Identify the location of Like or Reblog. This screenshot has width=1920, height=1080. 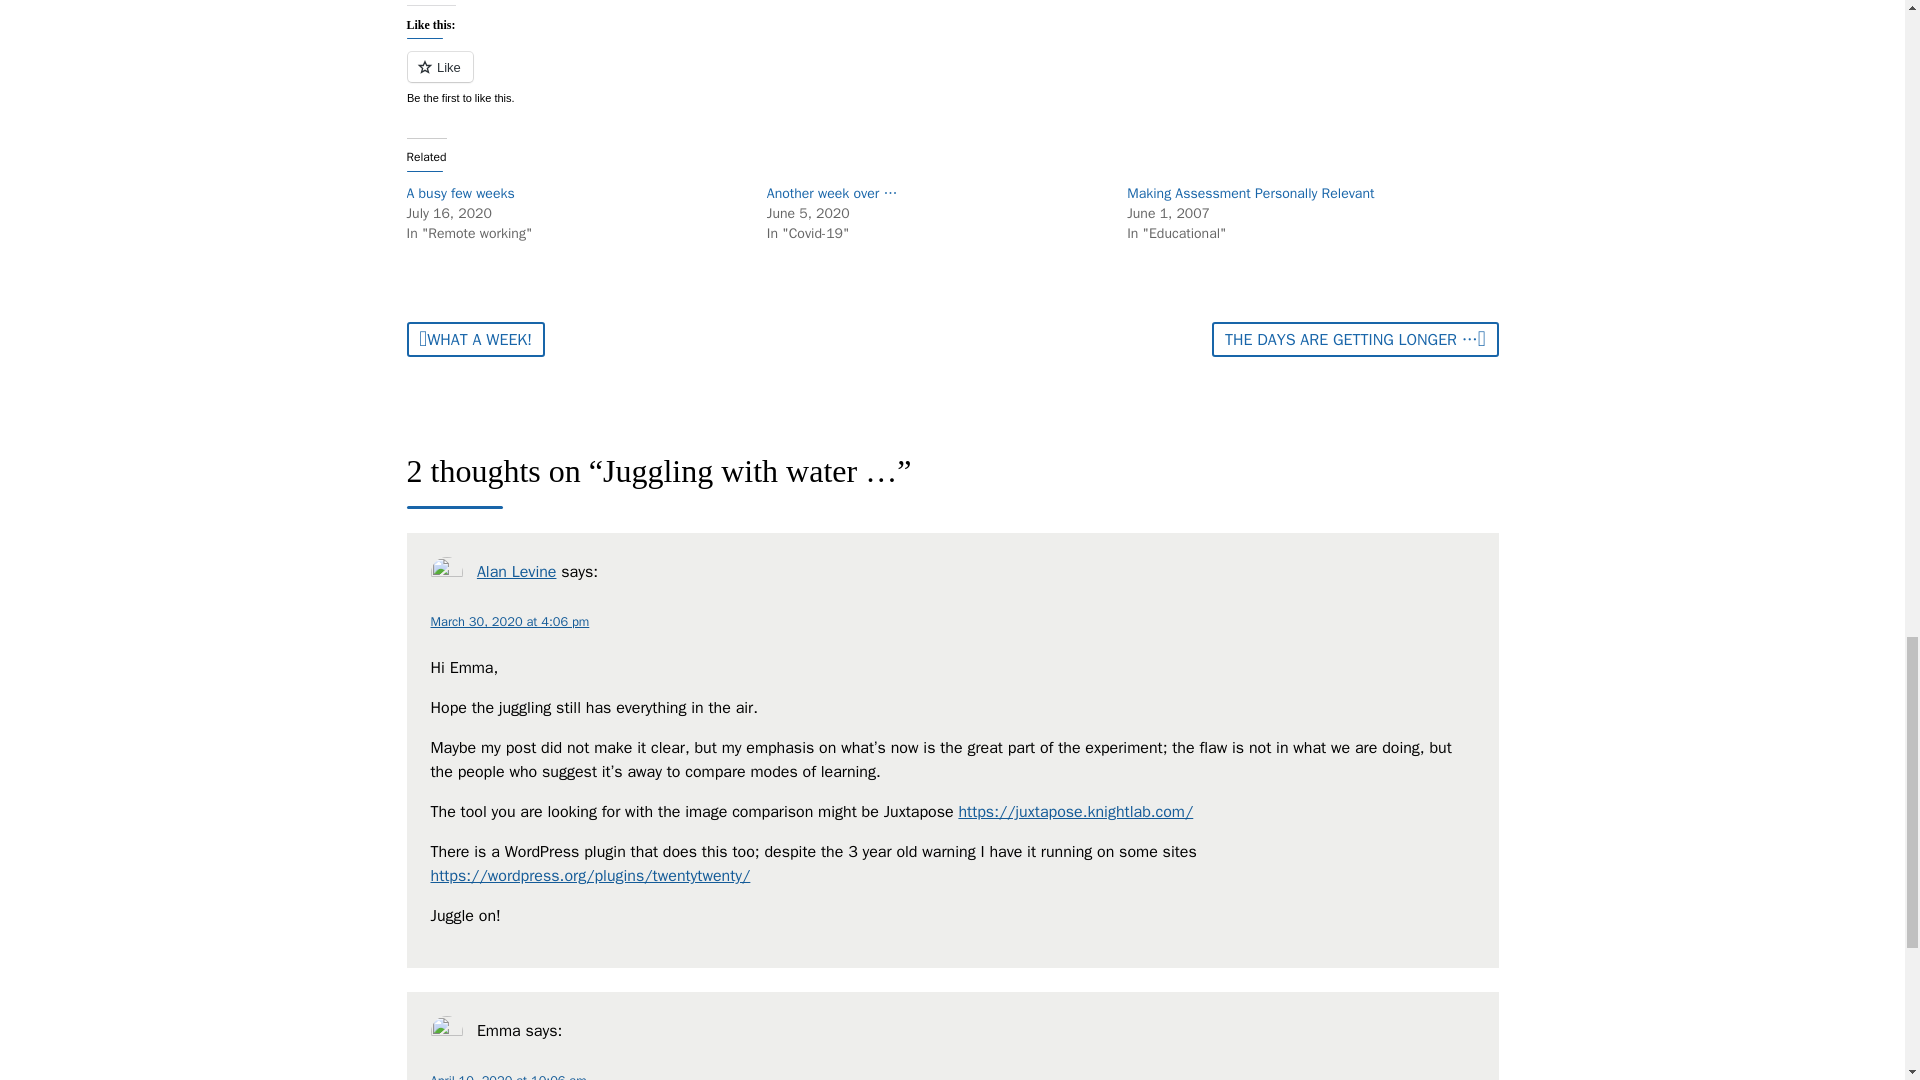
(951, 78).